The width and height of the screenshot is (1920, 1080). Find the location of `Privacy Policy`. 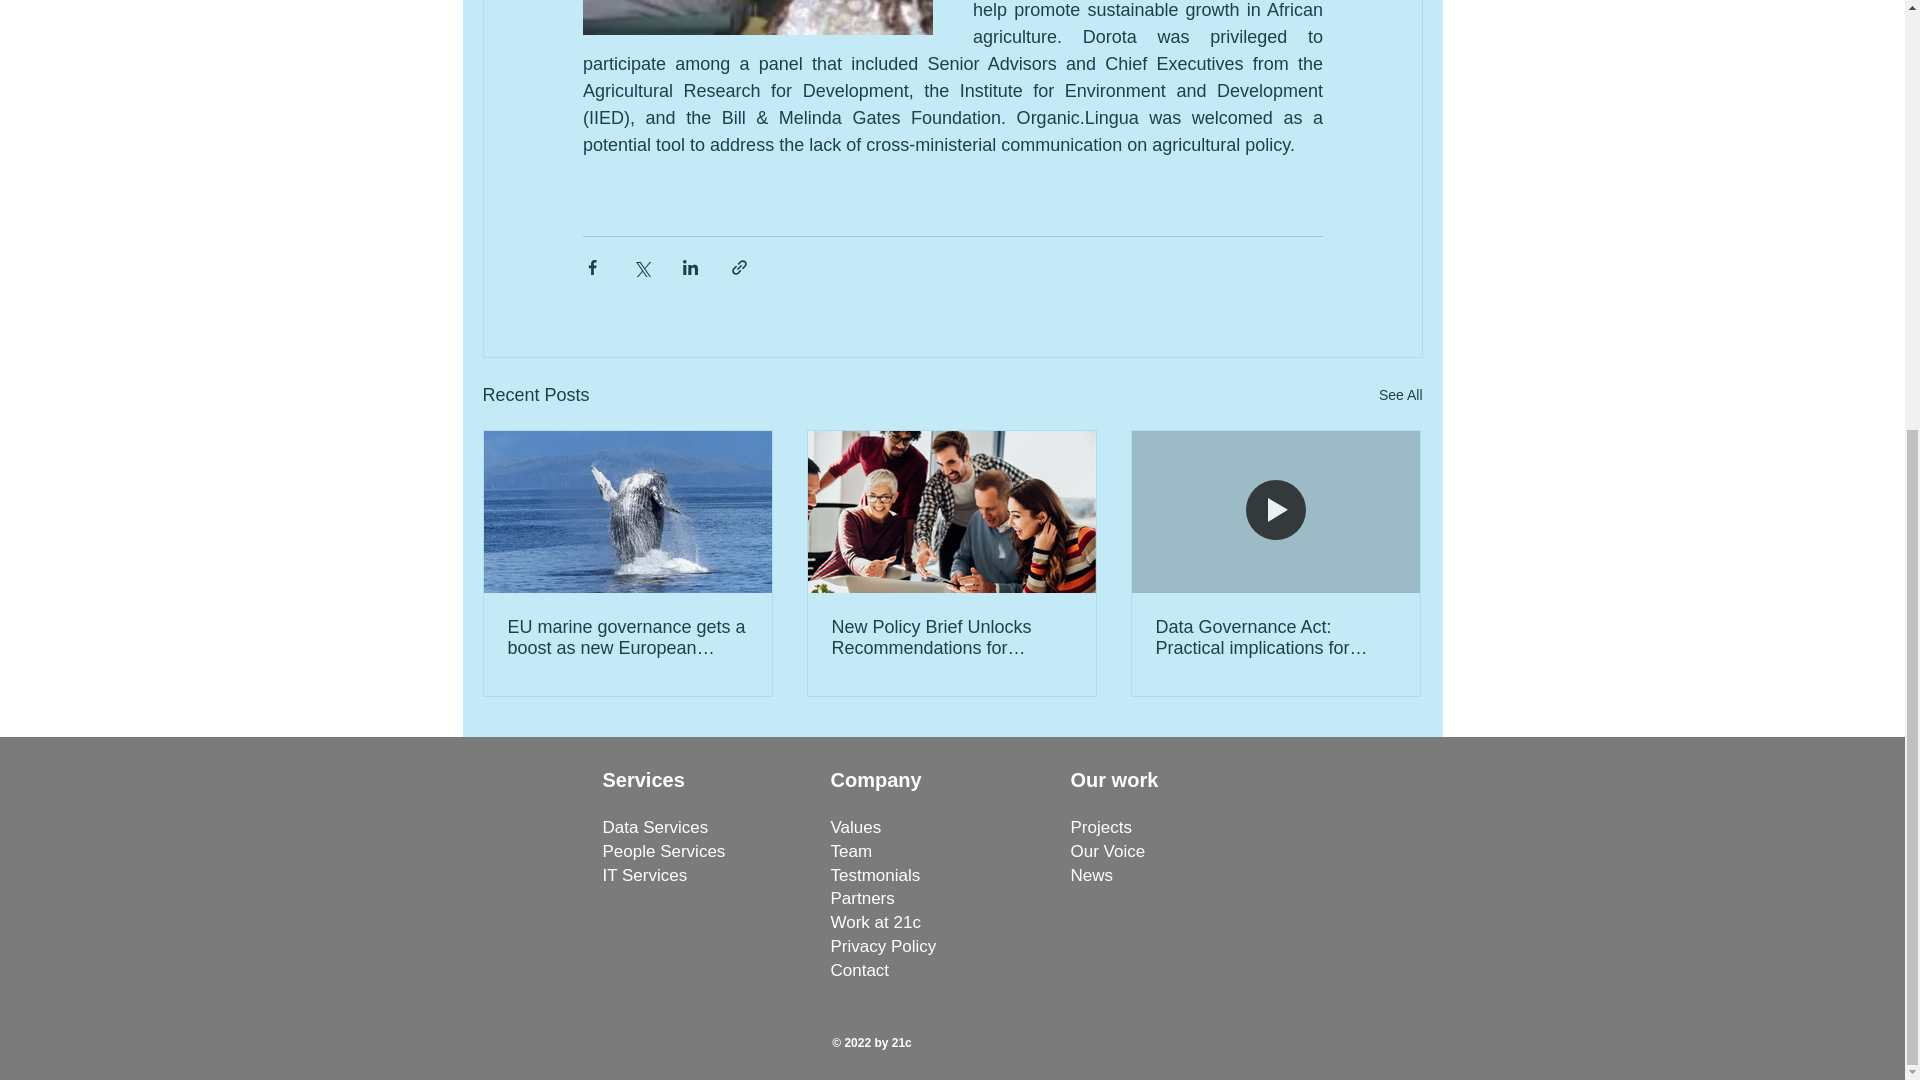

Privacy Policy is located at coordinates (882, 946).